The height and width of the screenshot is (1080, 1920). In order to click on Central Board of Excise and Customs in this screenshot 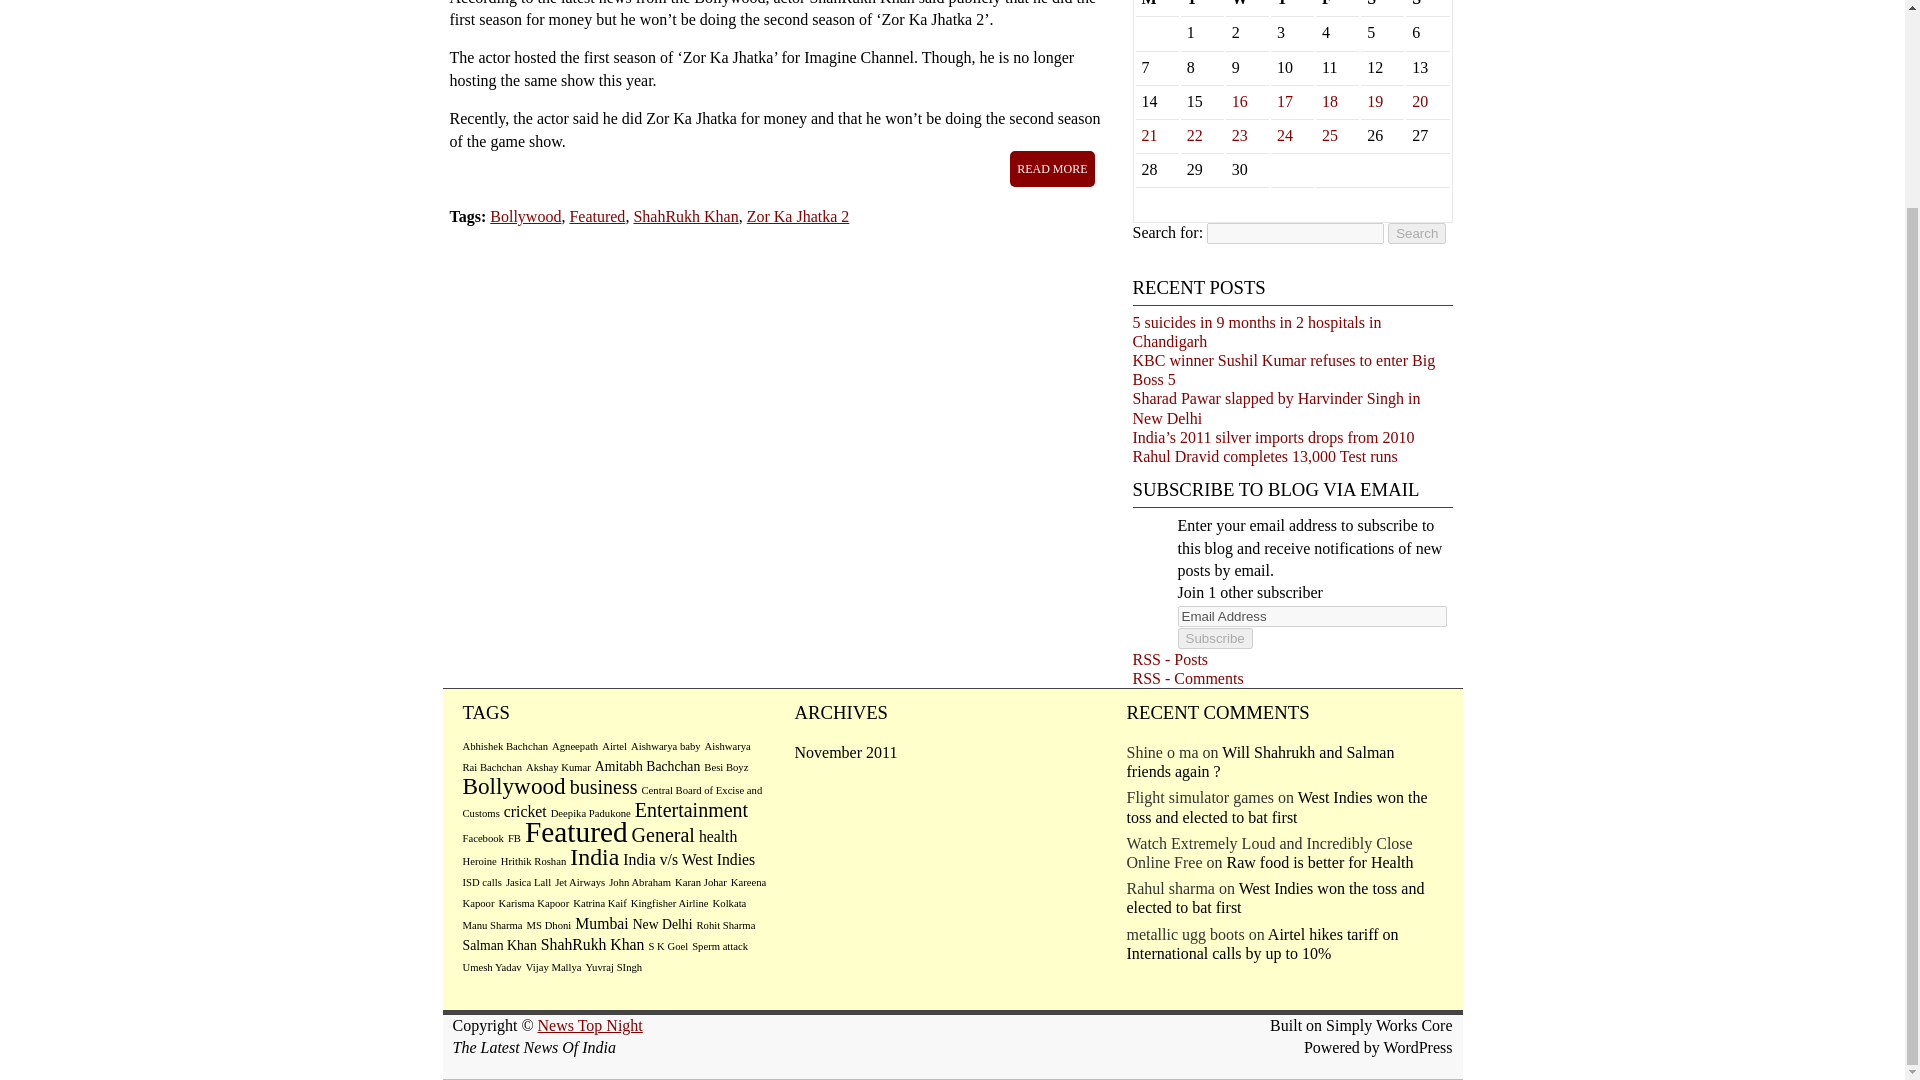, I will do `click(612, 801)`.